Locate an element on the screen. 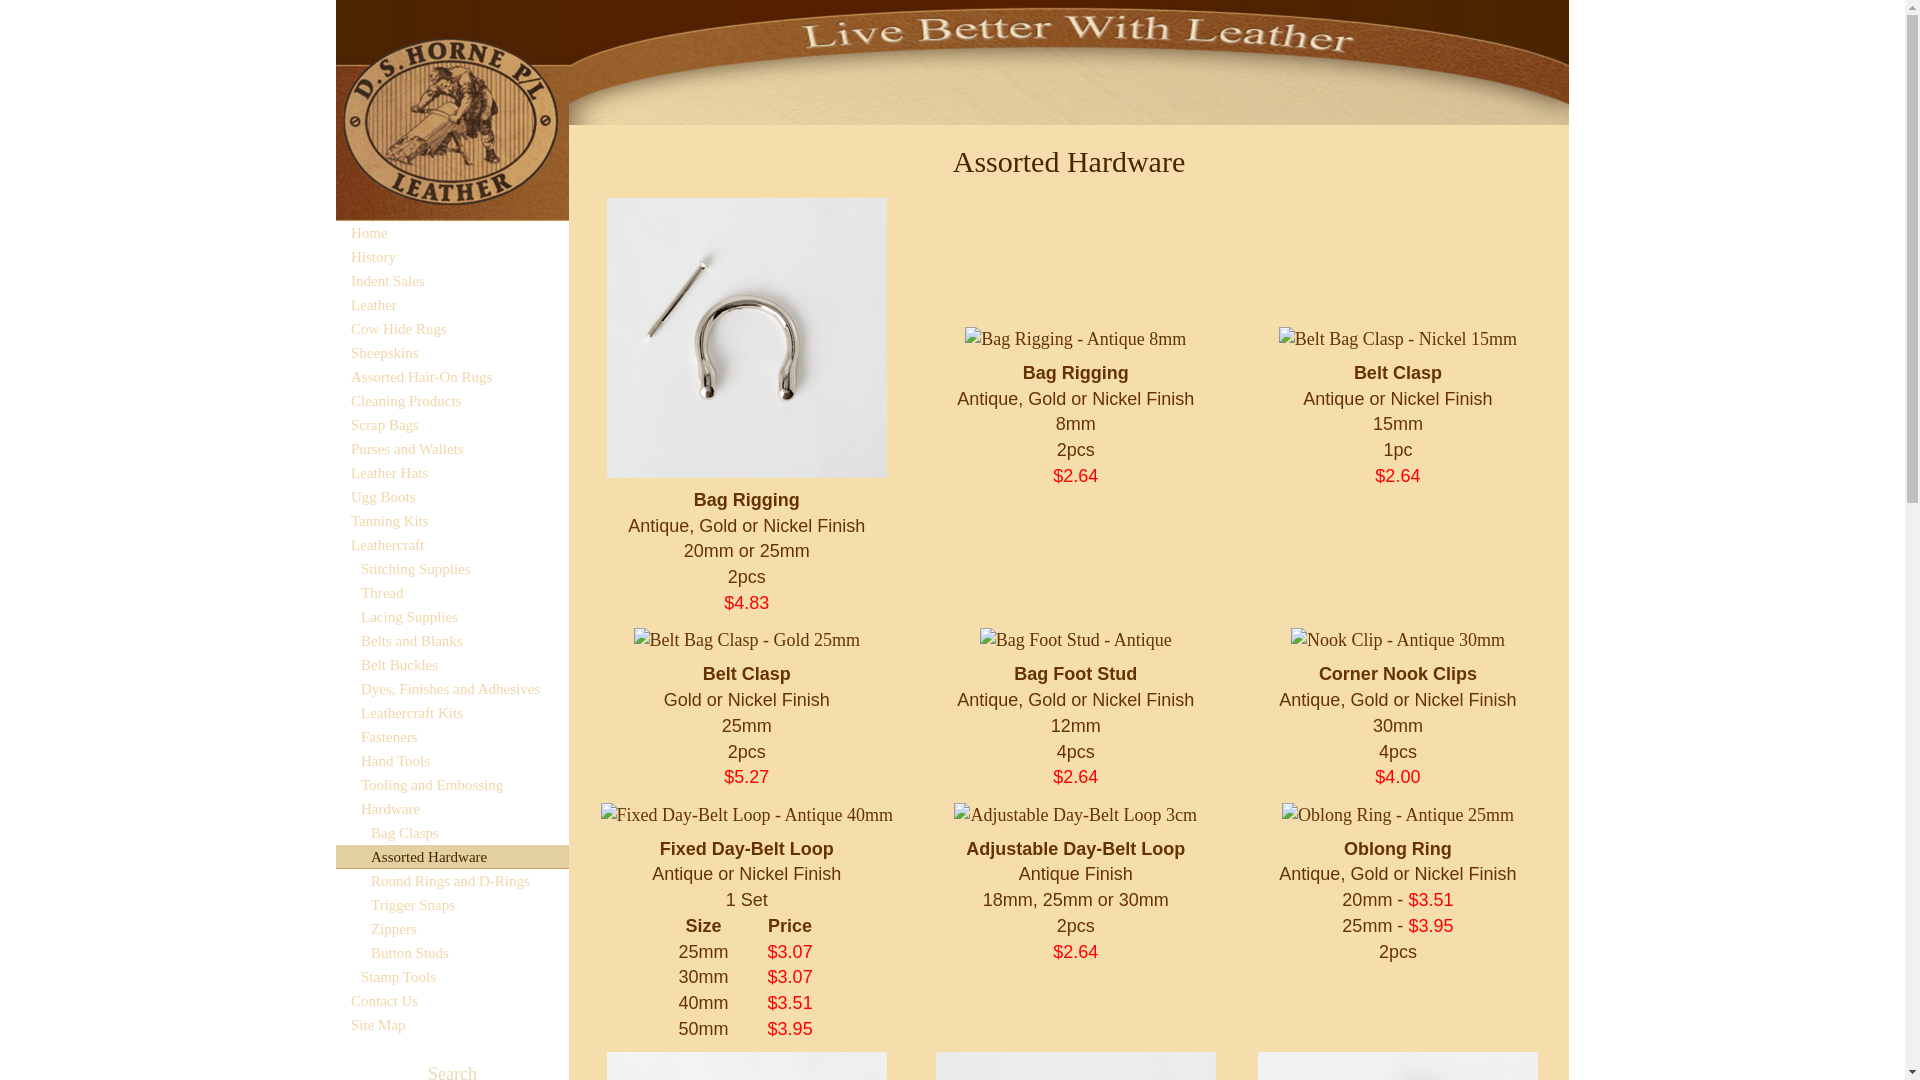 This screenshot has height=1080, width=1920. Tooling and Embossing is located at coordinates (452, 785).